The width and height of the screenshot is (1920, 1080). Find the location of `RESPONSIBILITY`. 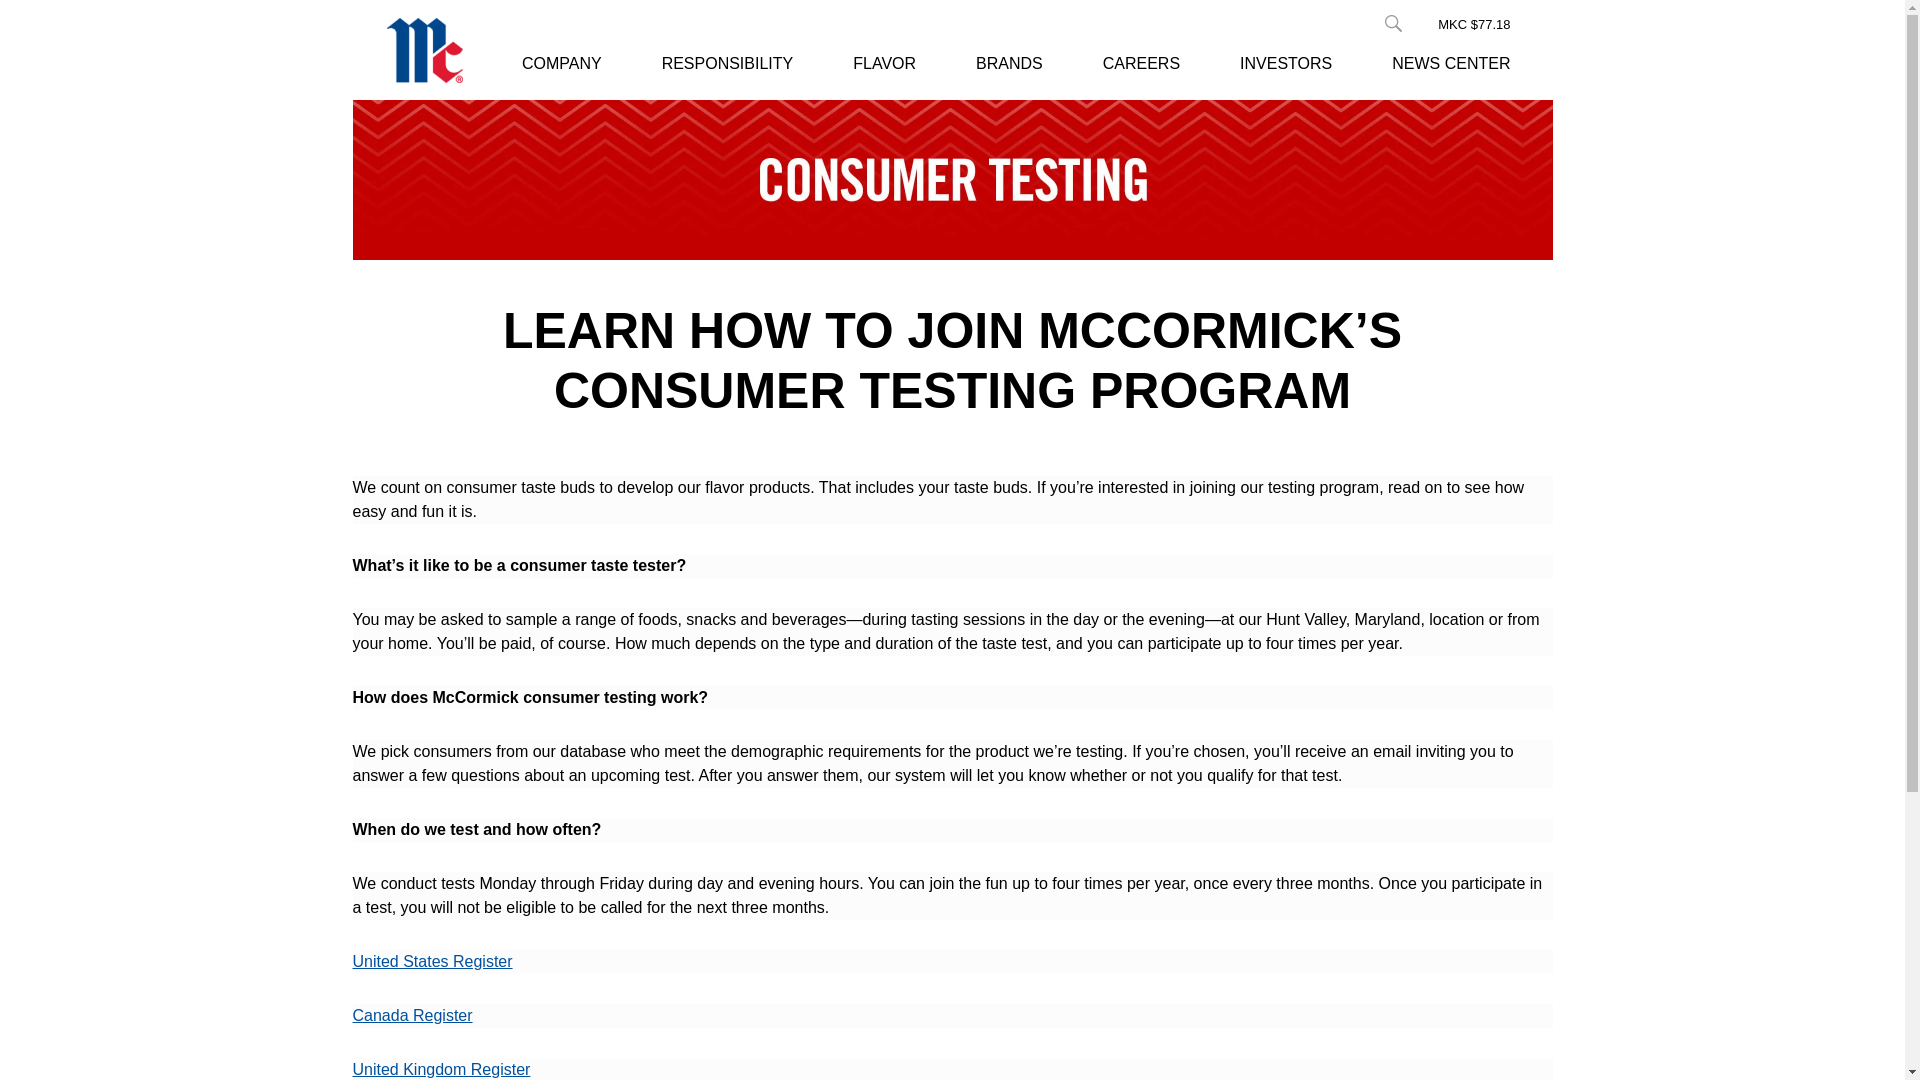

RESPONSIBILITY is located at coordinates (728, 64).